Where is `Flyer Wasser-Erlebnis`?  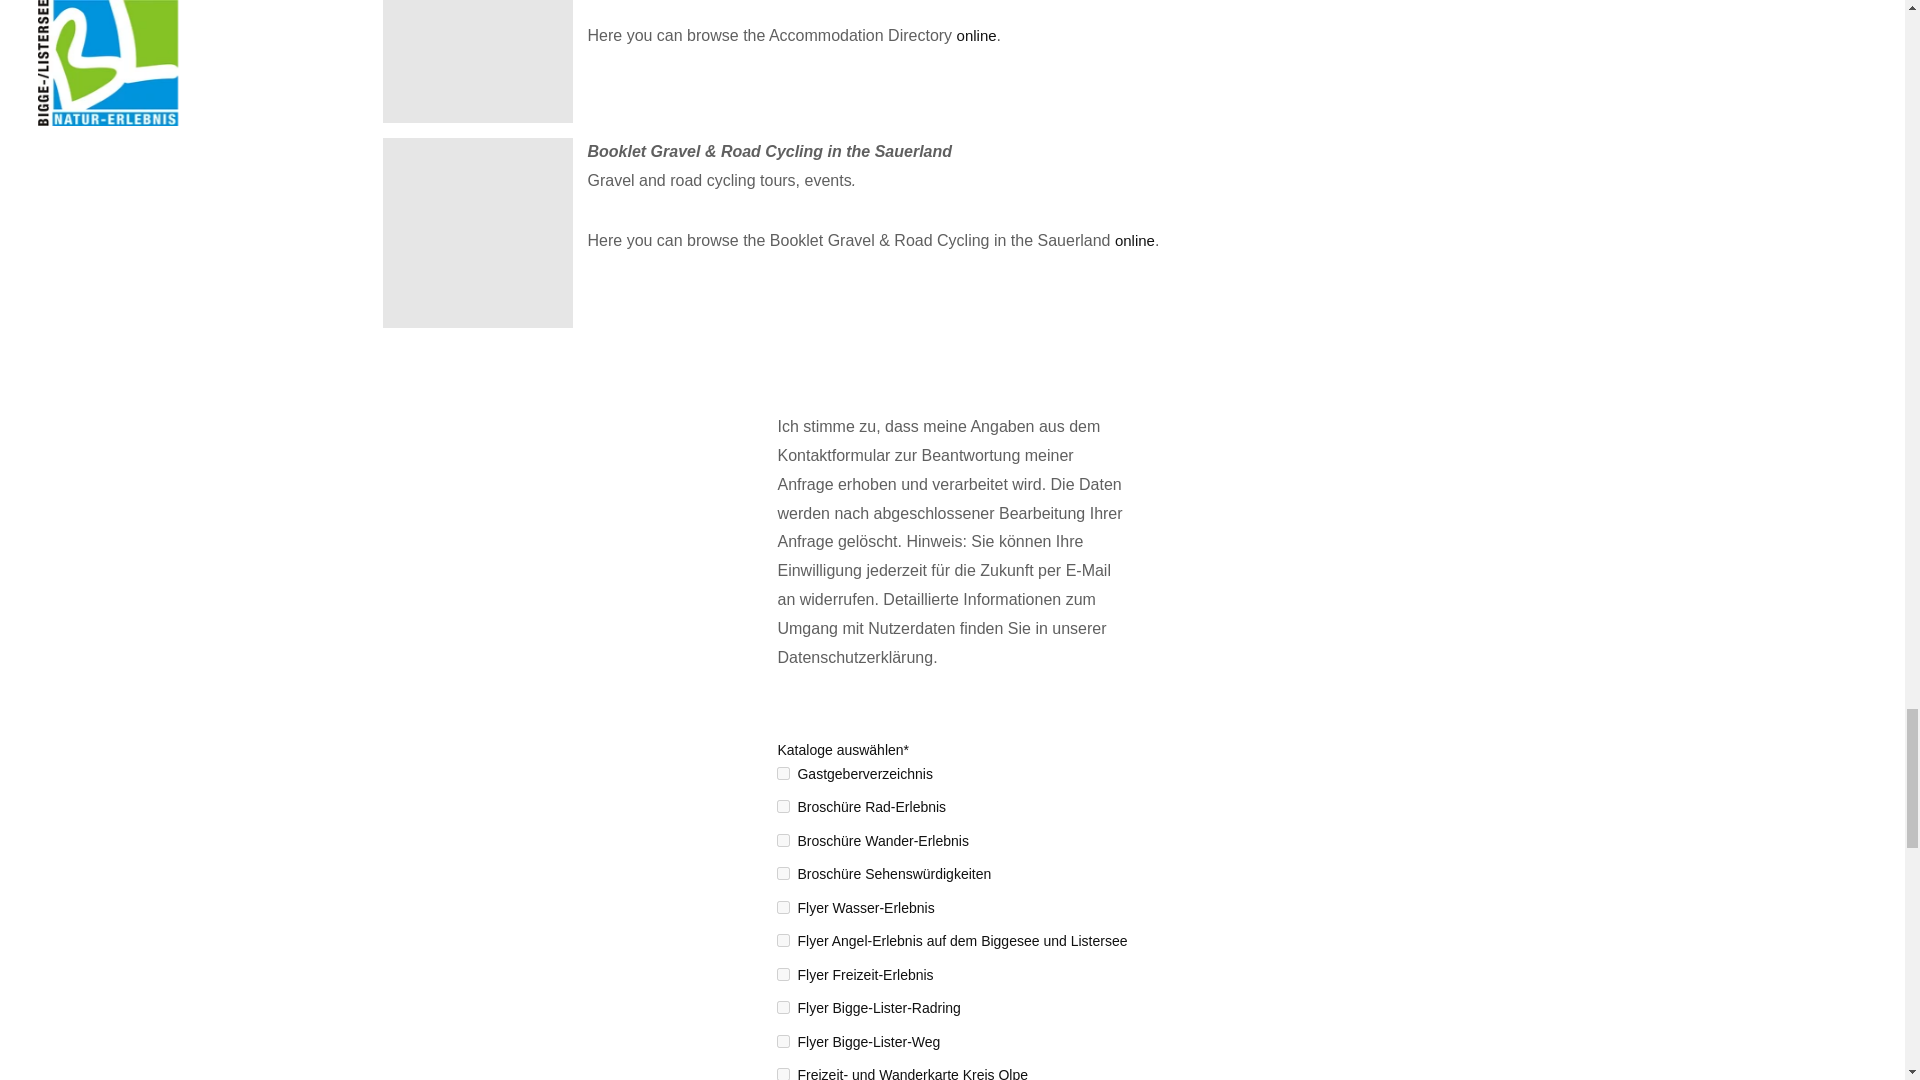 Flyer Wasser-Erlebnis is located at coordinates (783, 906).